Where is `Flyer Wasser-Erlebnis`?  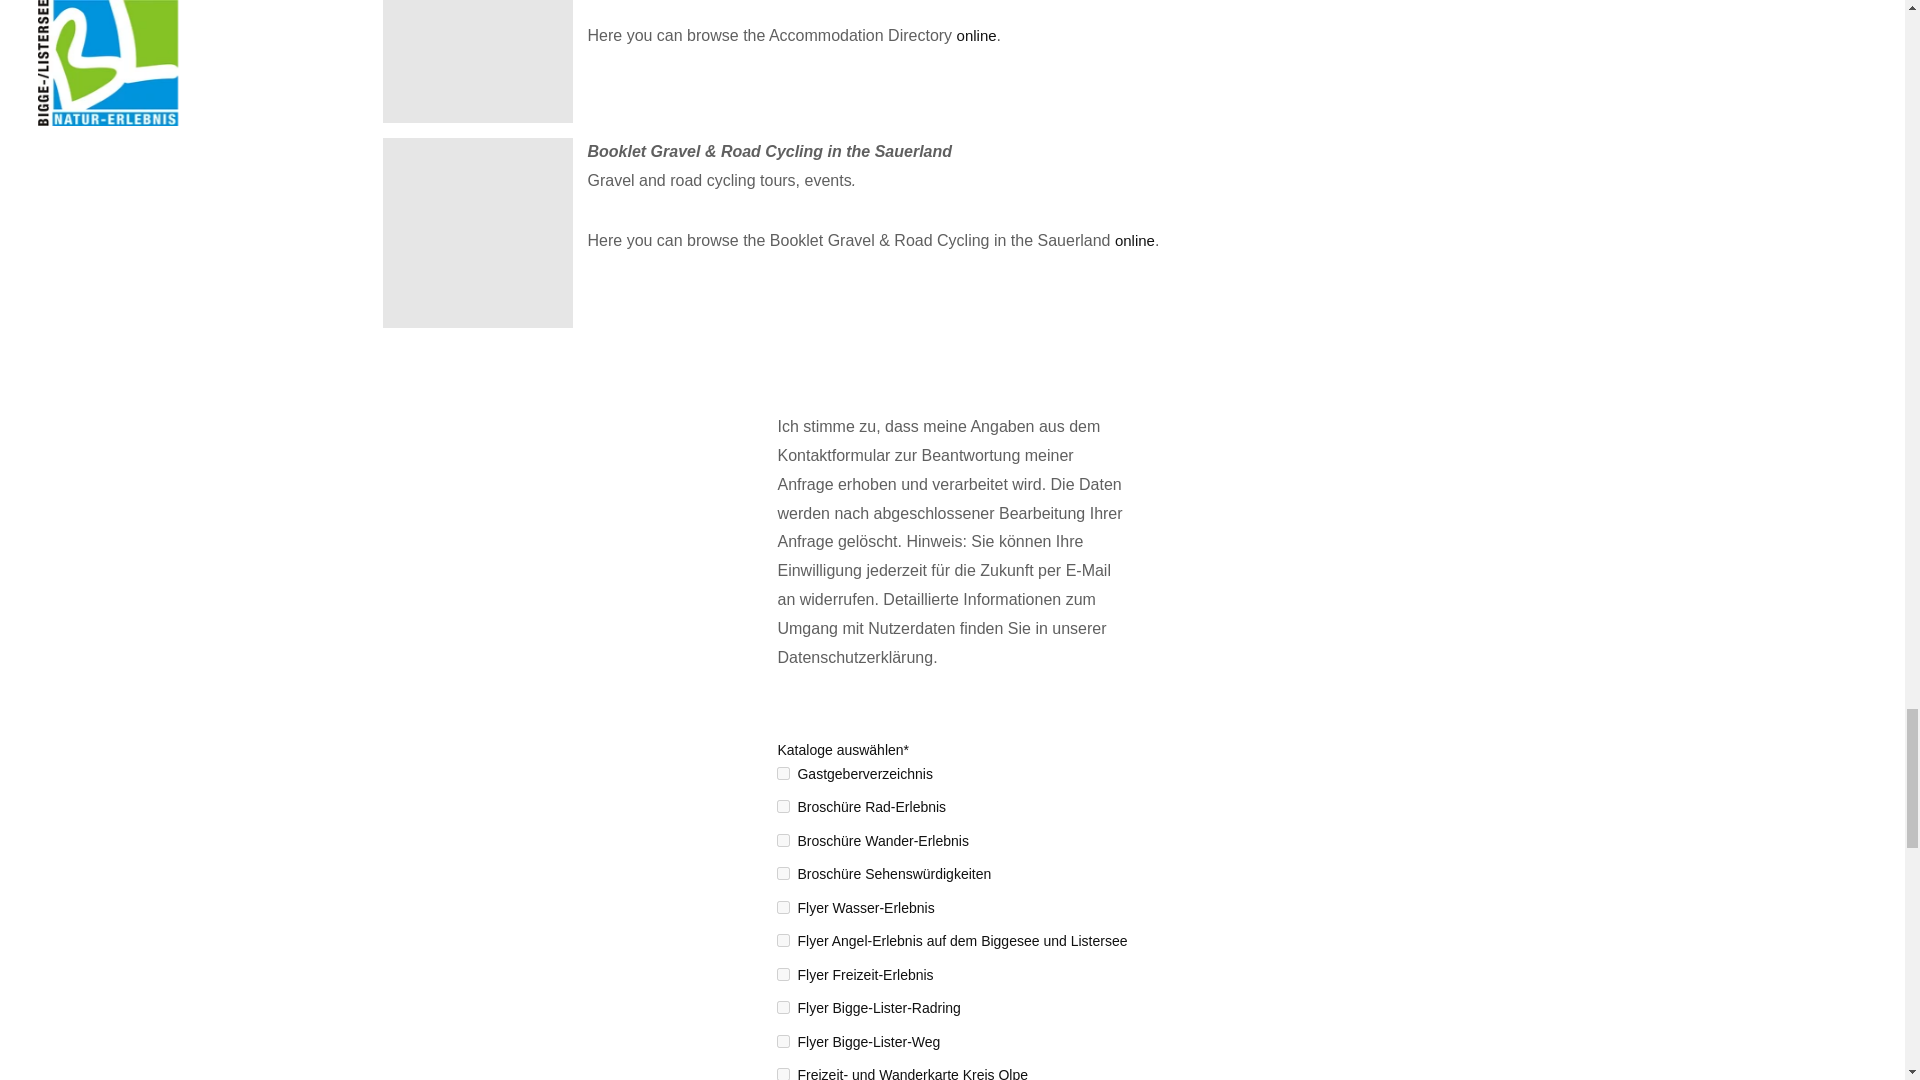 Flyer Wasser-Erlebnis is located at coordinates (783, 906).